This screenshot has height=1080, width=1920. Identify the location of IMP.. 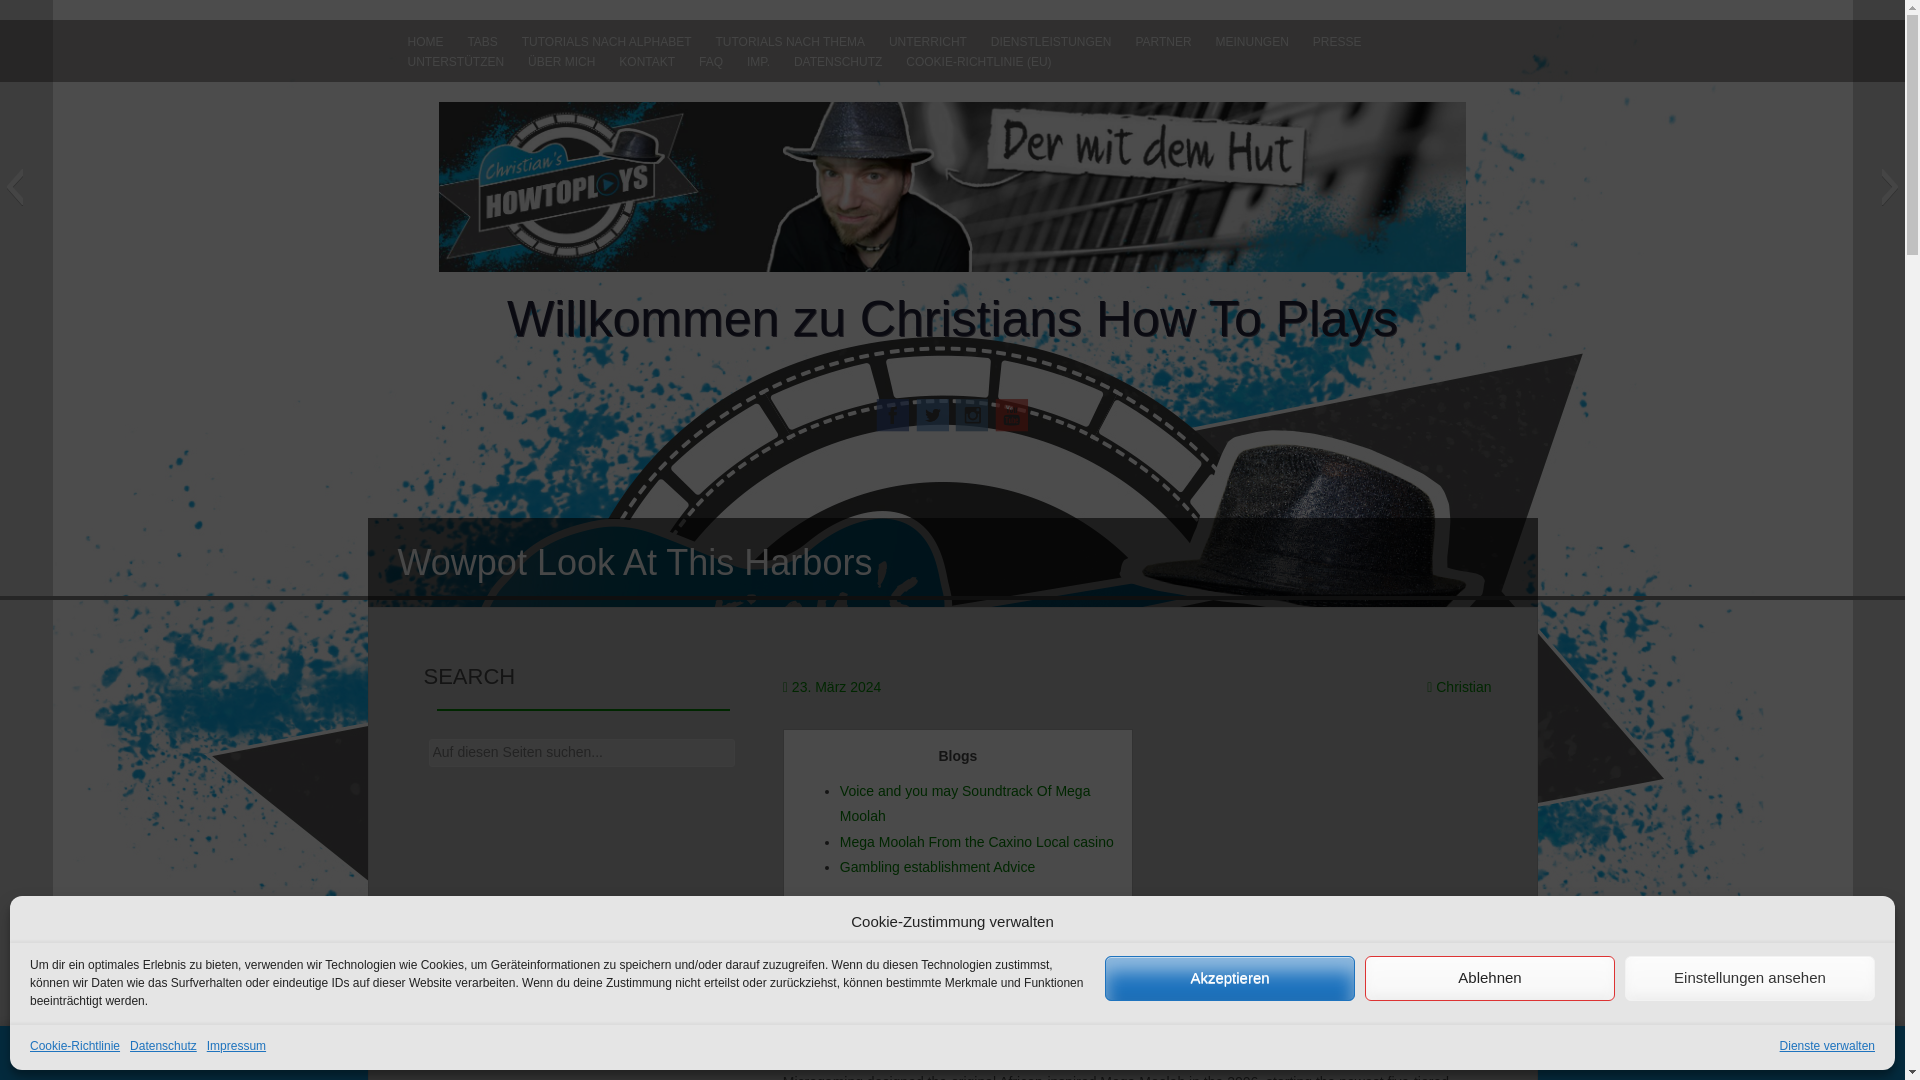
(758, 62).